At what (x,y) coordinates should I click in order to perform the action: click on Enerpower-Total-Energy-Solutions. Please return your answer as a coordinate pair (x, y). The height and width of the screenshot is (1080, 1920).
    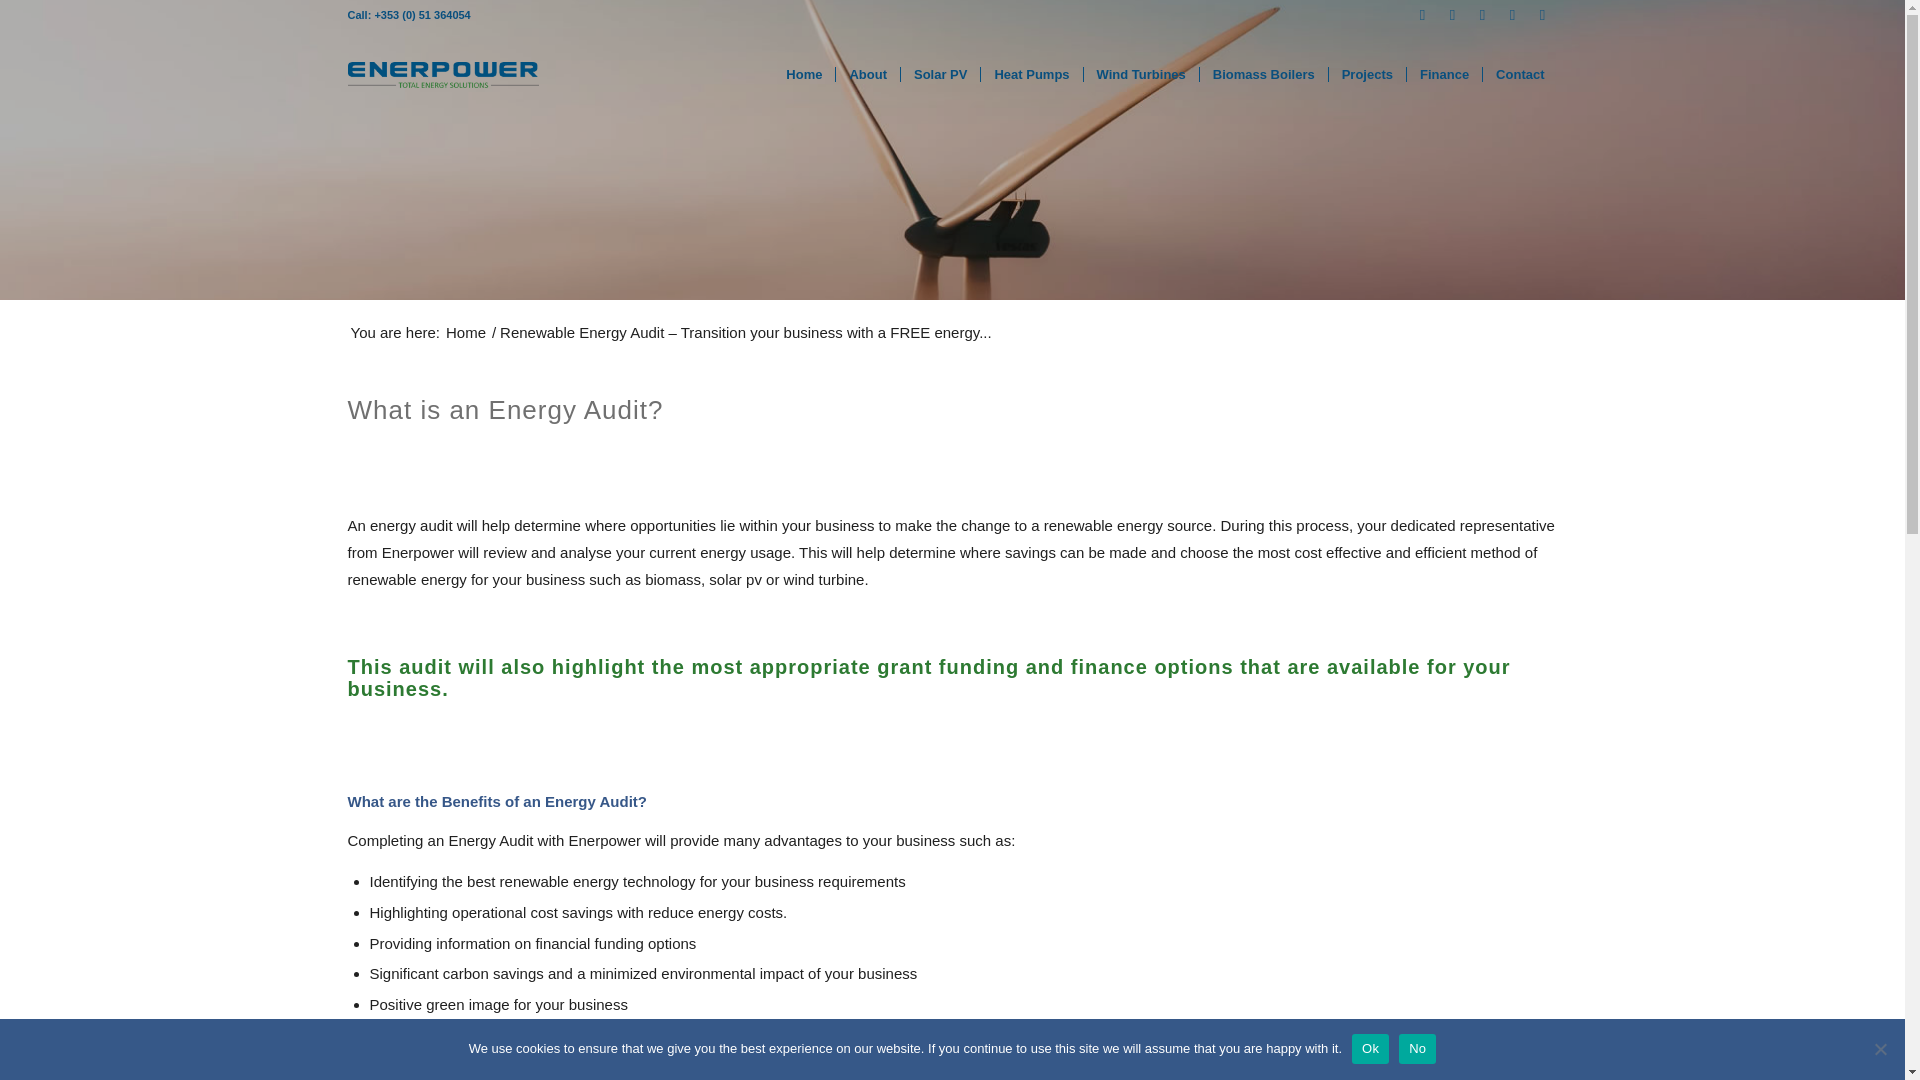
    Looking at the image, I should click on (443, 74).